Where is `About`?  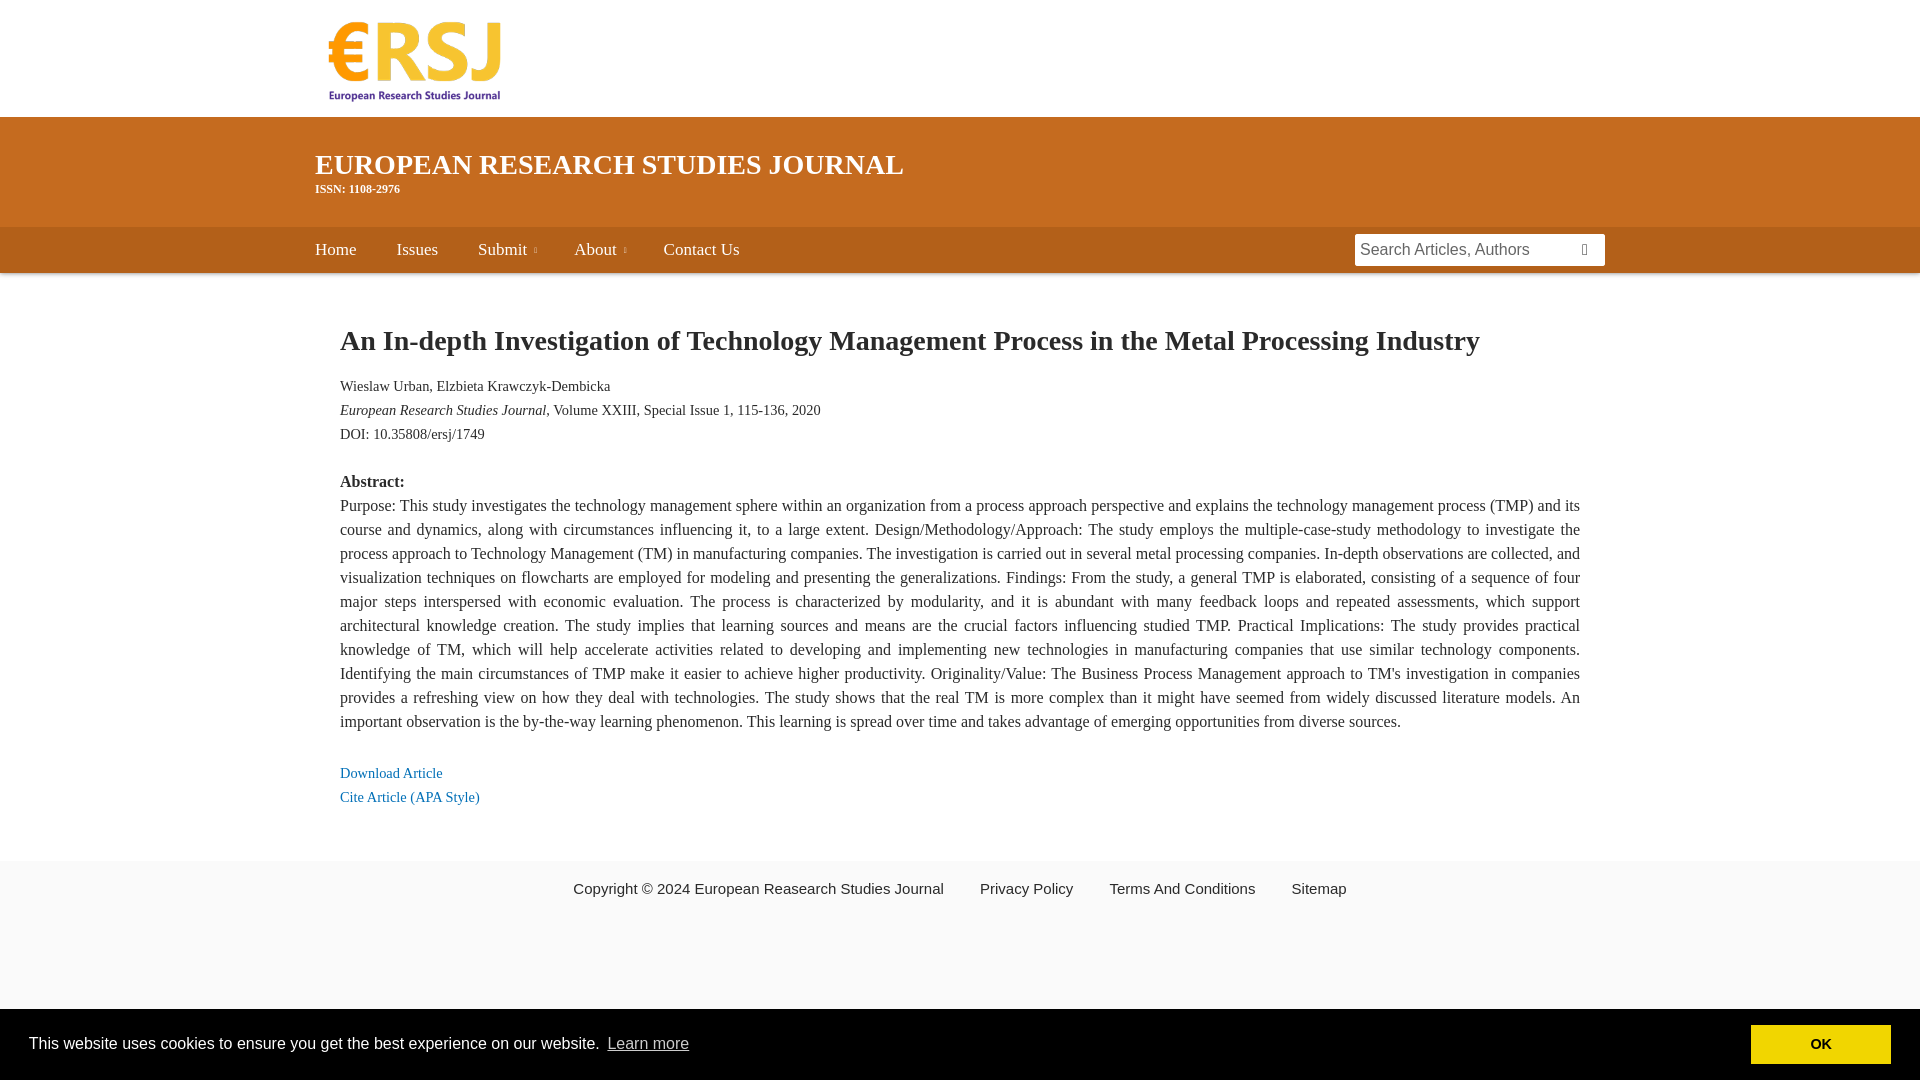
About is located at coordinates (595, 250).